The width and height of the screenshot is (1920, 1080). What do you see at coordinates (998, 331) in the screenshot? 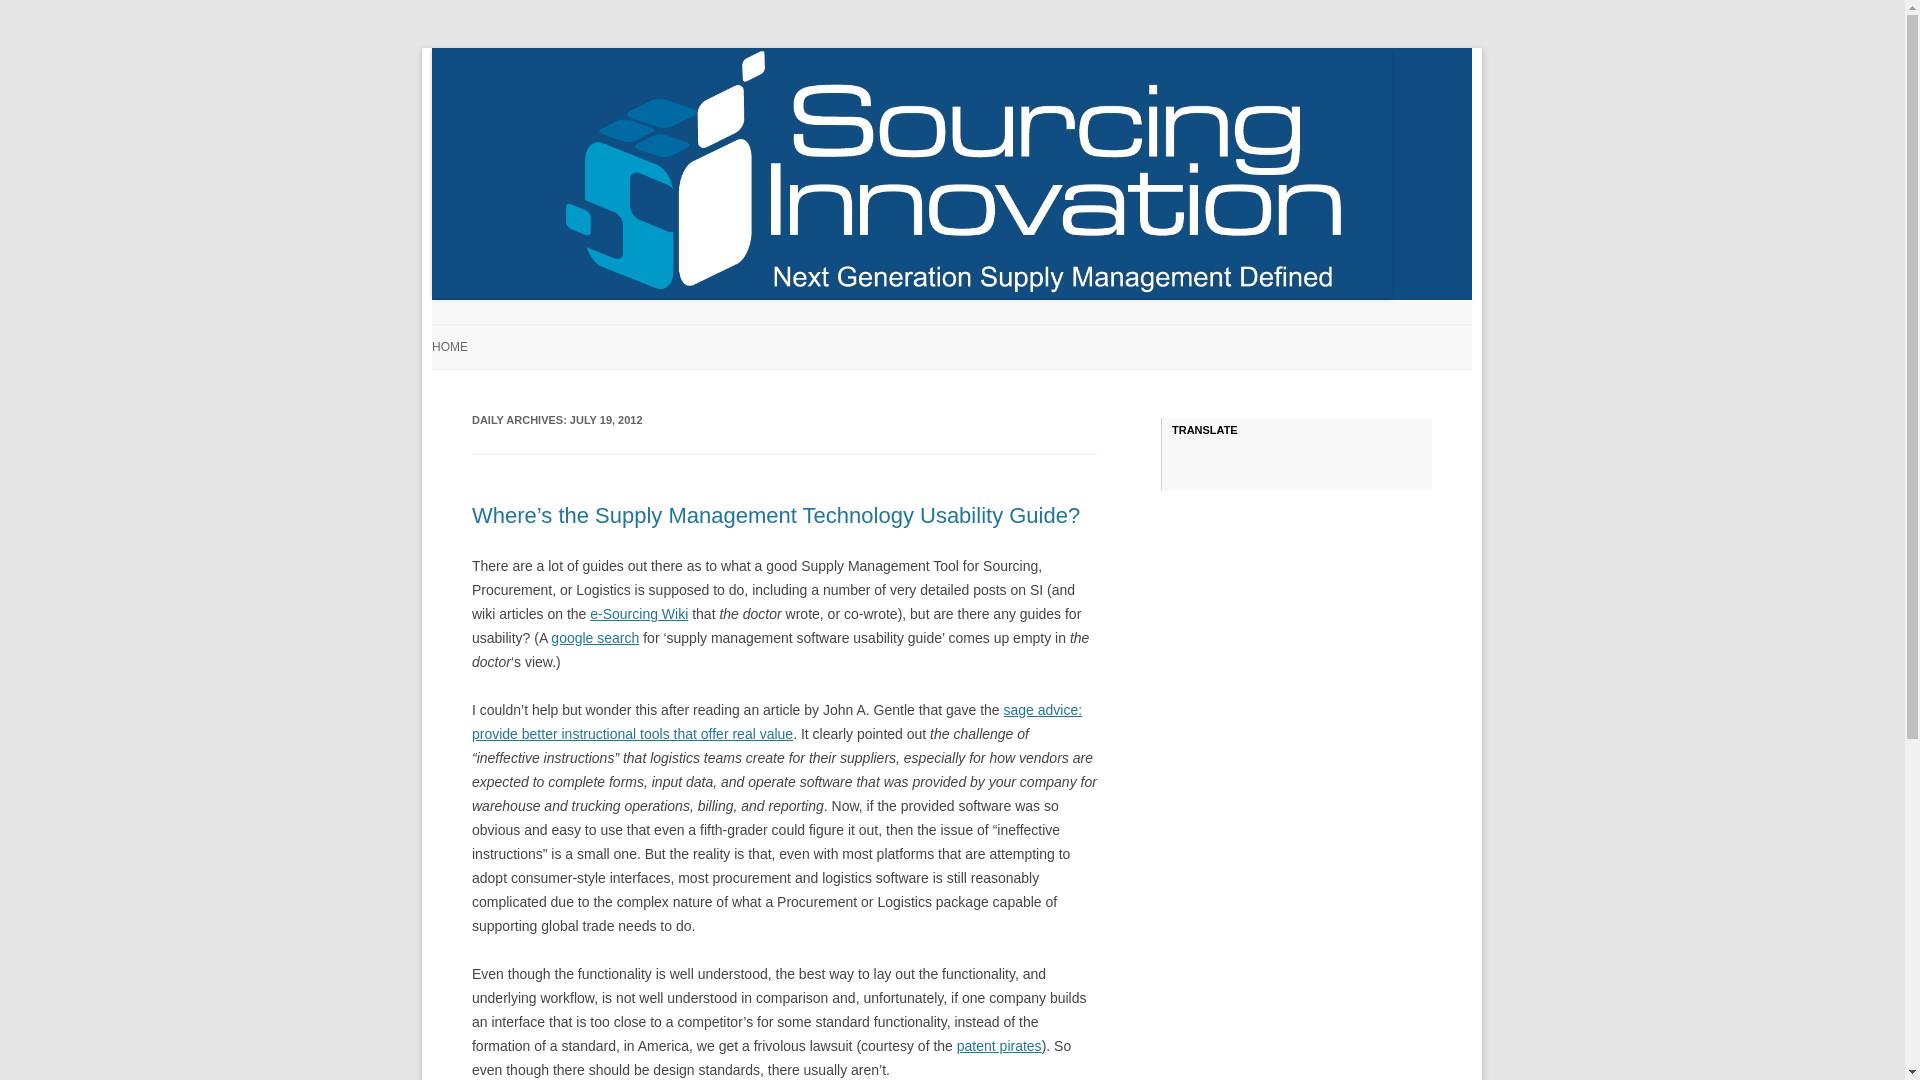
I see `Skip to content` at bounding box center [998, 331].